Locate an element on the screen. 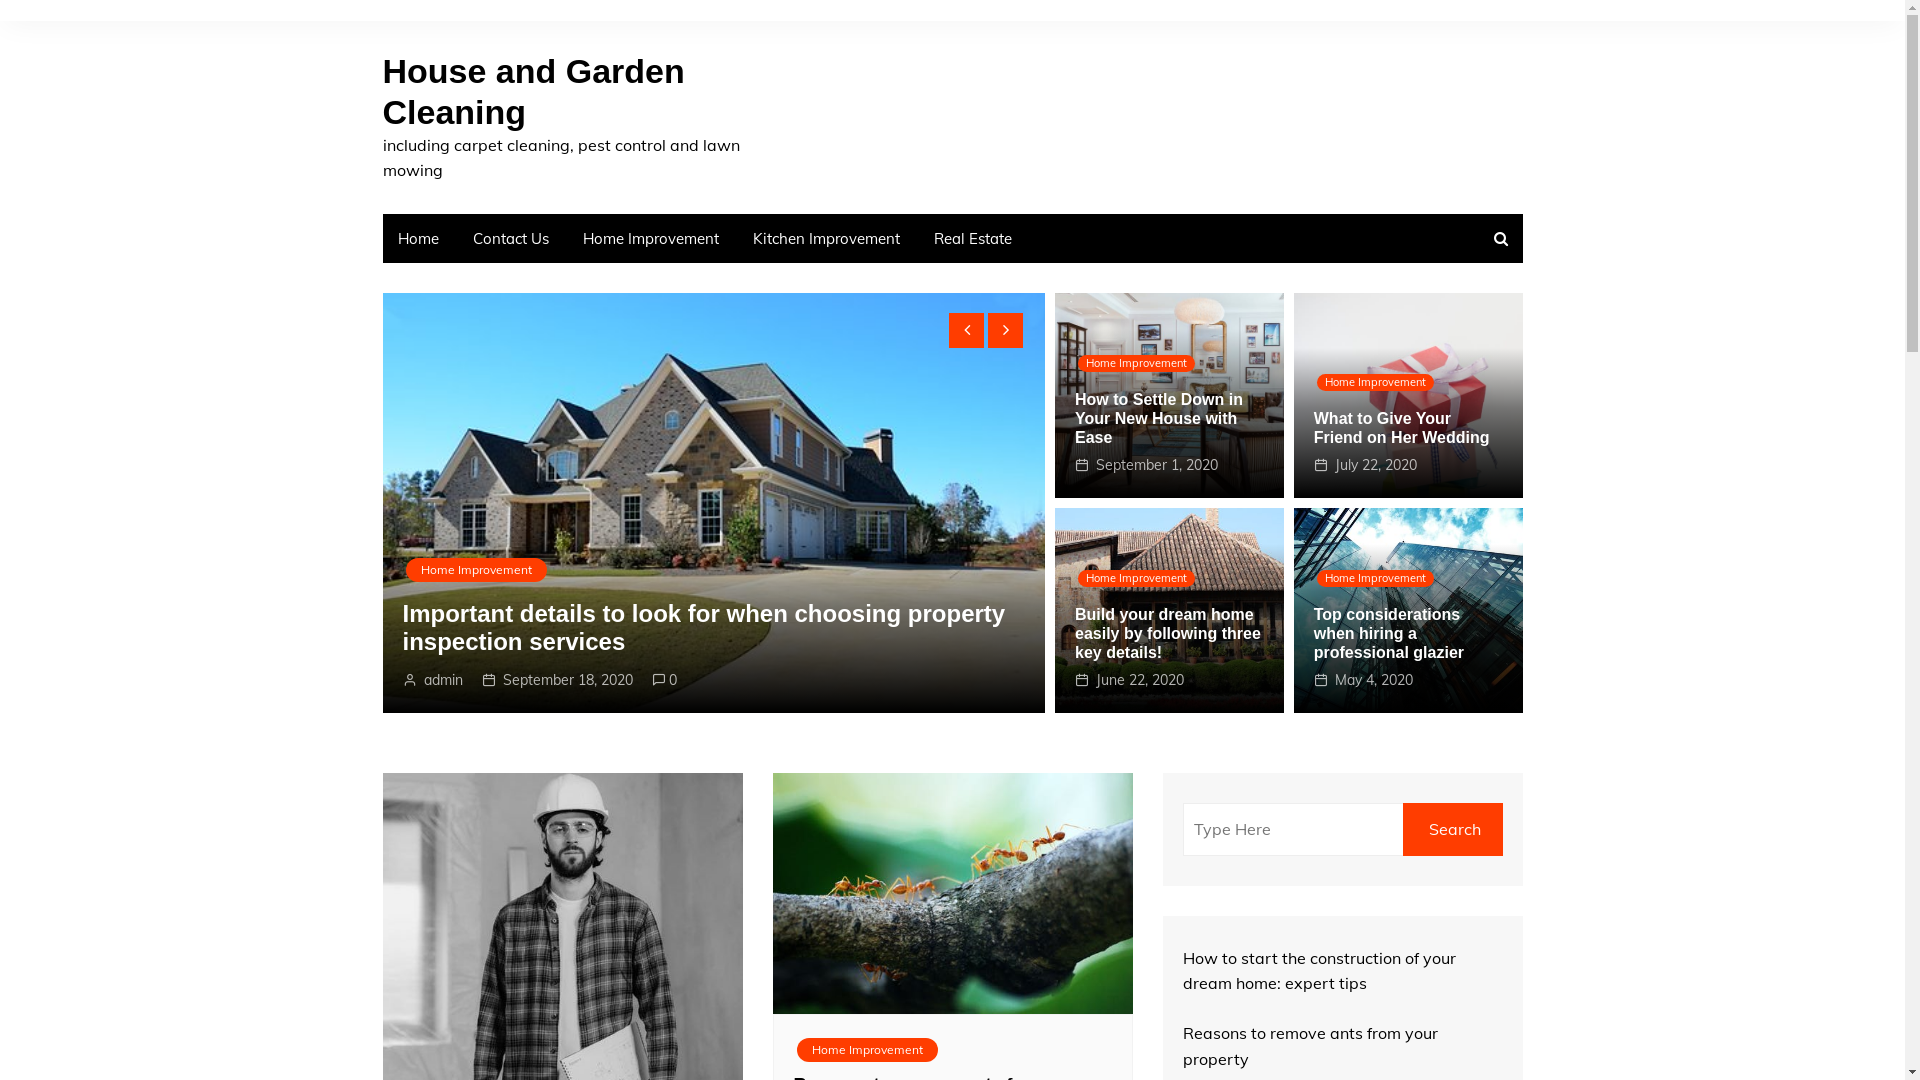 Image resolution: width=1920 pixels, height=1080 pixels. June 22, 2020 is located at coordinates (1140, 680).